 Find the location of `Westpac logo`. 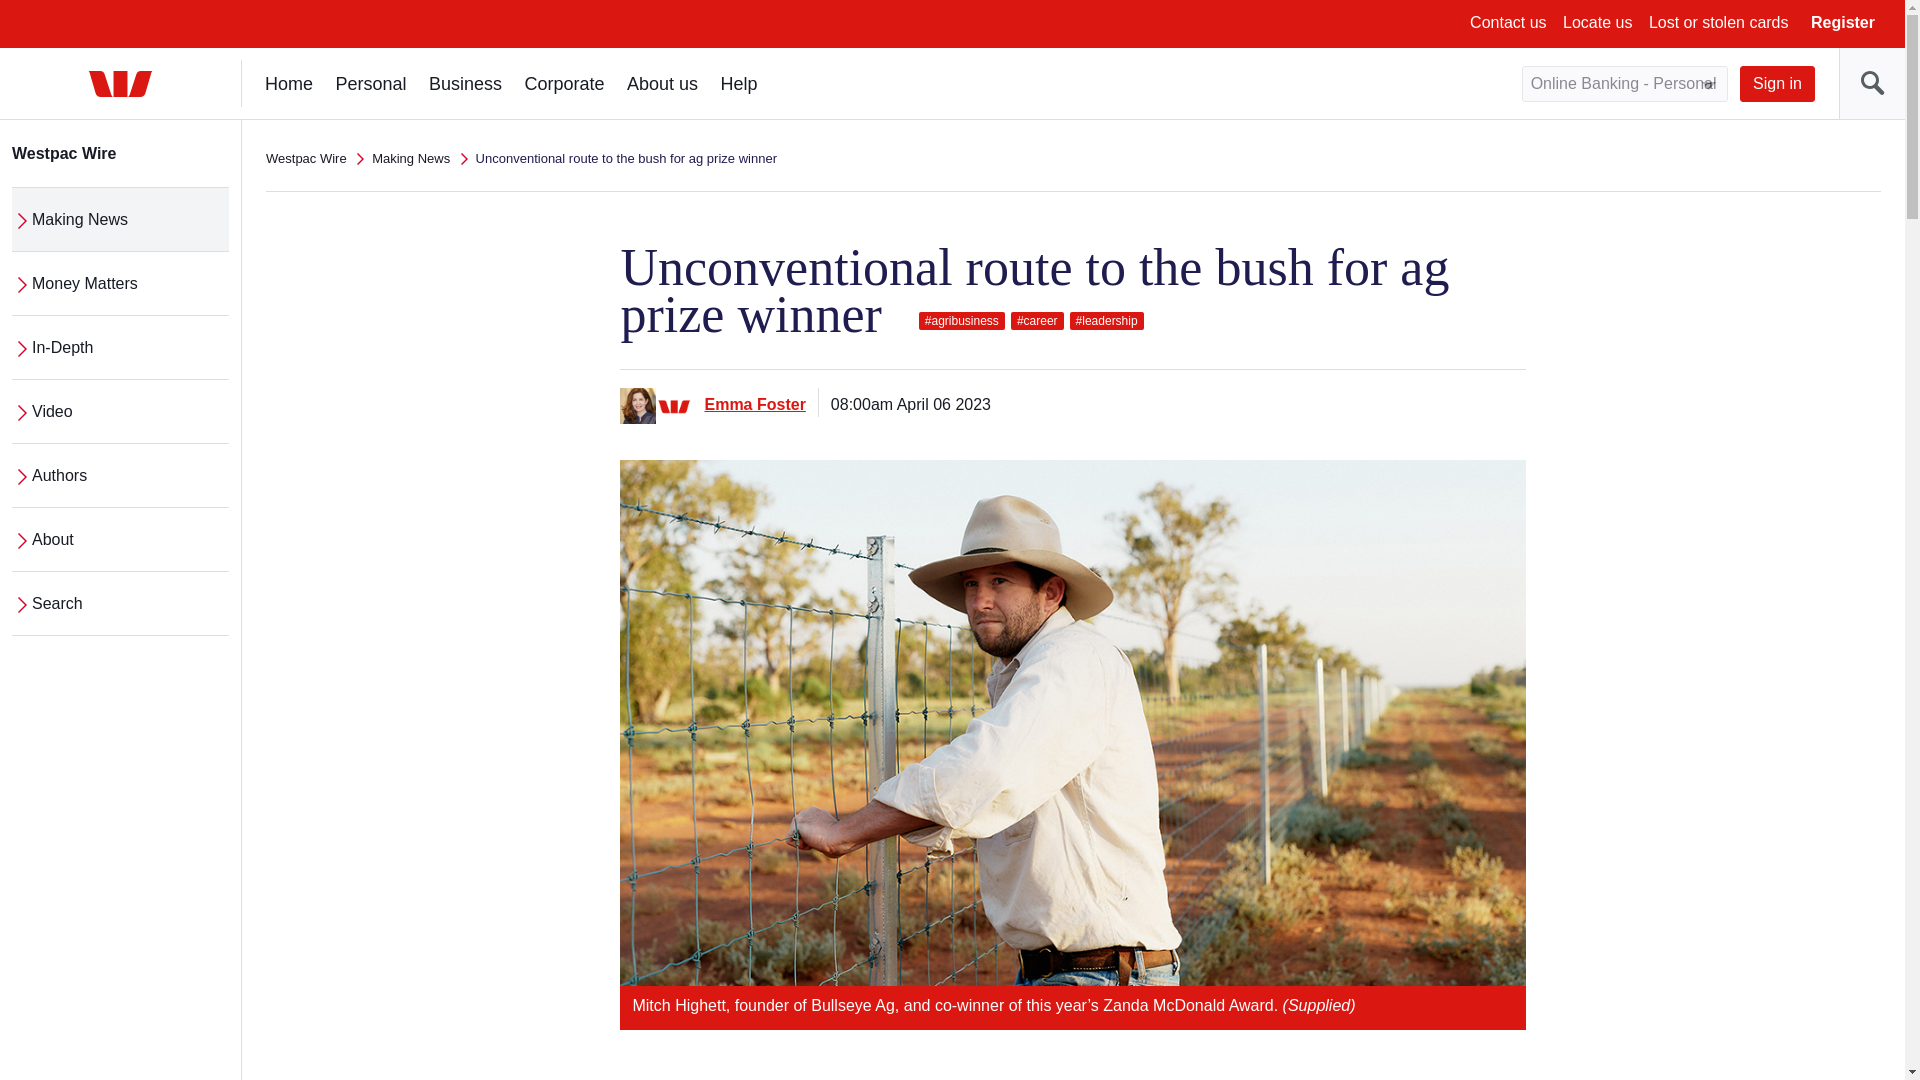

Westpac logo is located at coordinates (120, 84).